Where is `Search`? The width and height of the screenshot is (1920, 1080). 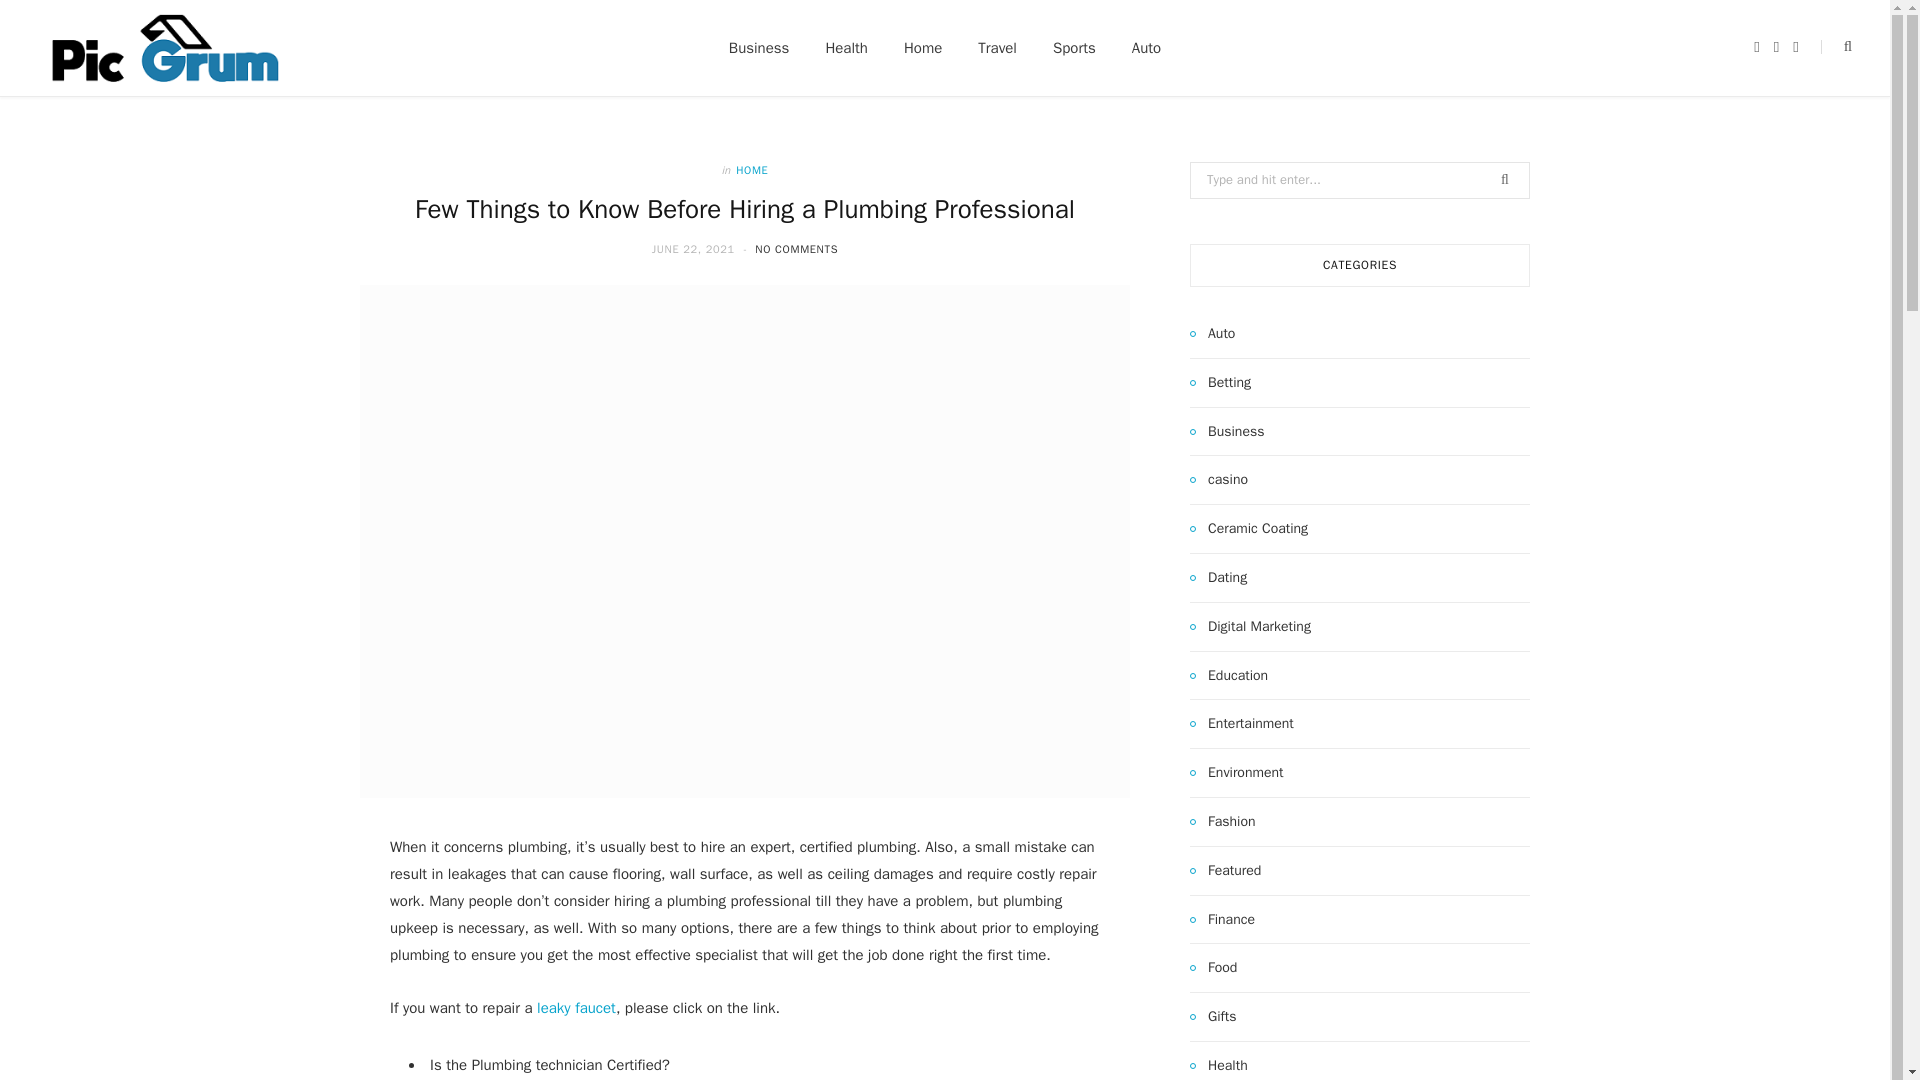
Search is located at coordinates (1836, 48).